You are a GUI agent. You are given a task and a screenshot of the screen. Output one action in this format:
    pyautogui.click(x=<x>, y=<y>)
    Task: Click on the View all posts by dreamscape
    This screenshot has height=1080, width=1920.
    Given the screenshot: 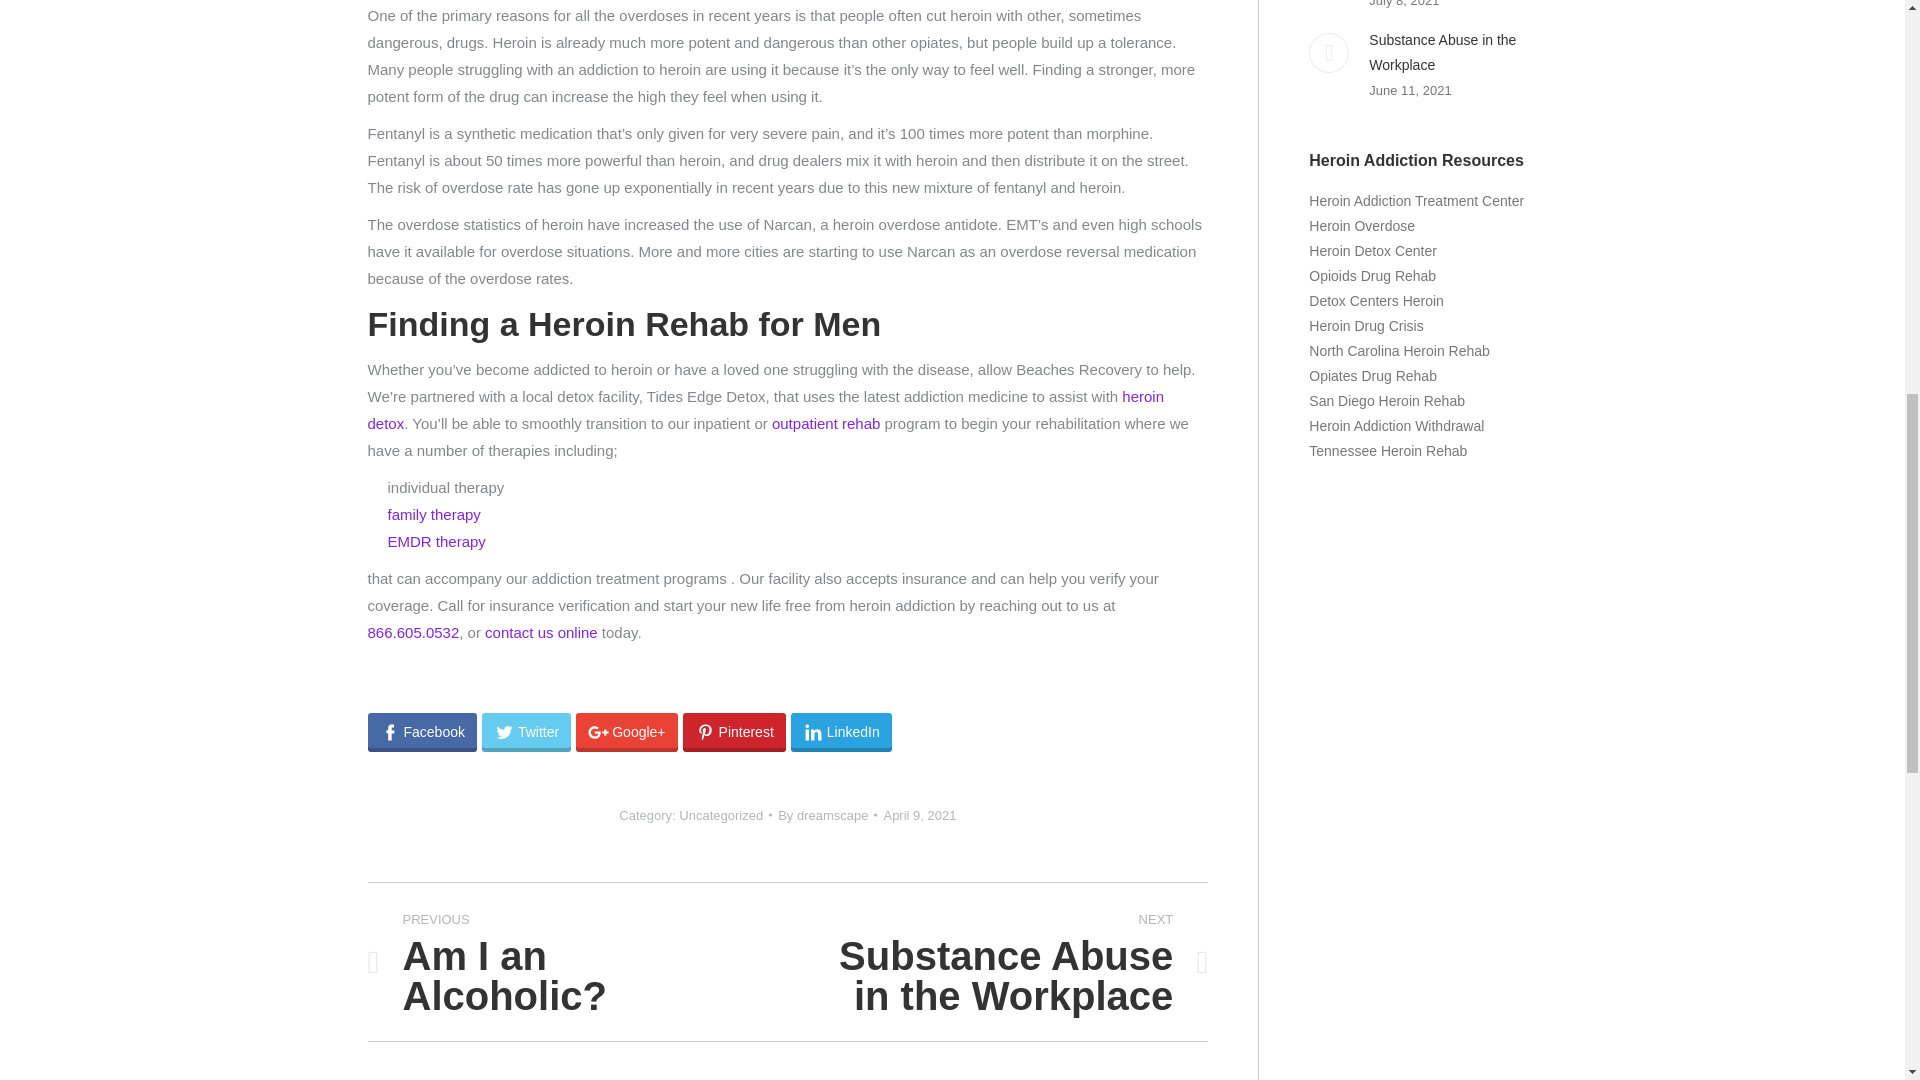 What is the action you would take?
    pyautogui.click(x=563, y=962)
    